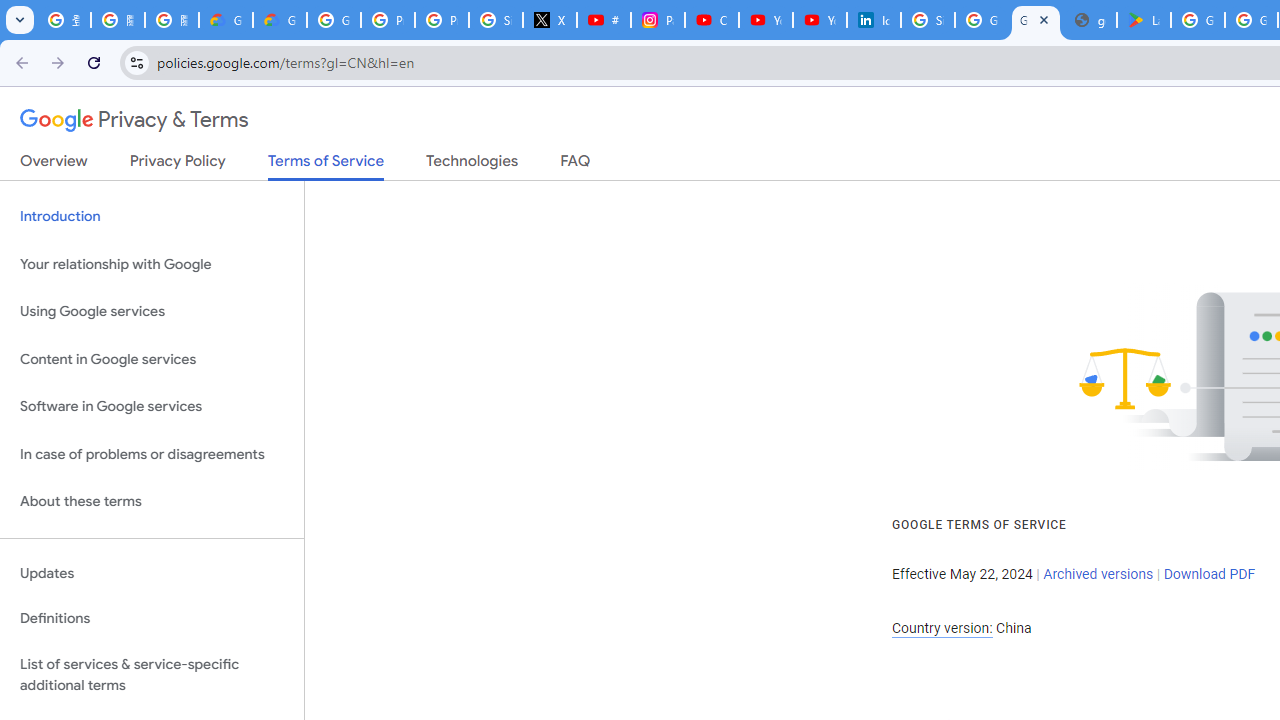  What do you see at coordinates (136, 62) in the screenshot?
I see `View site information` at bounding box center [136, 62].